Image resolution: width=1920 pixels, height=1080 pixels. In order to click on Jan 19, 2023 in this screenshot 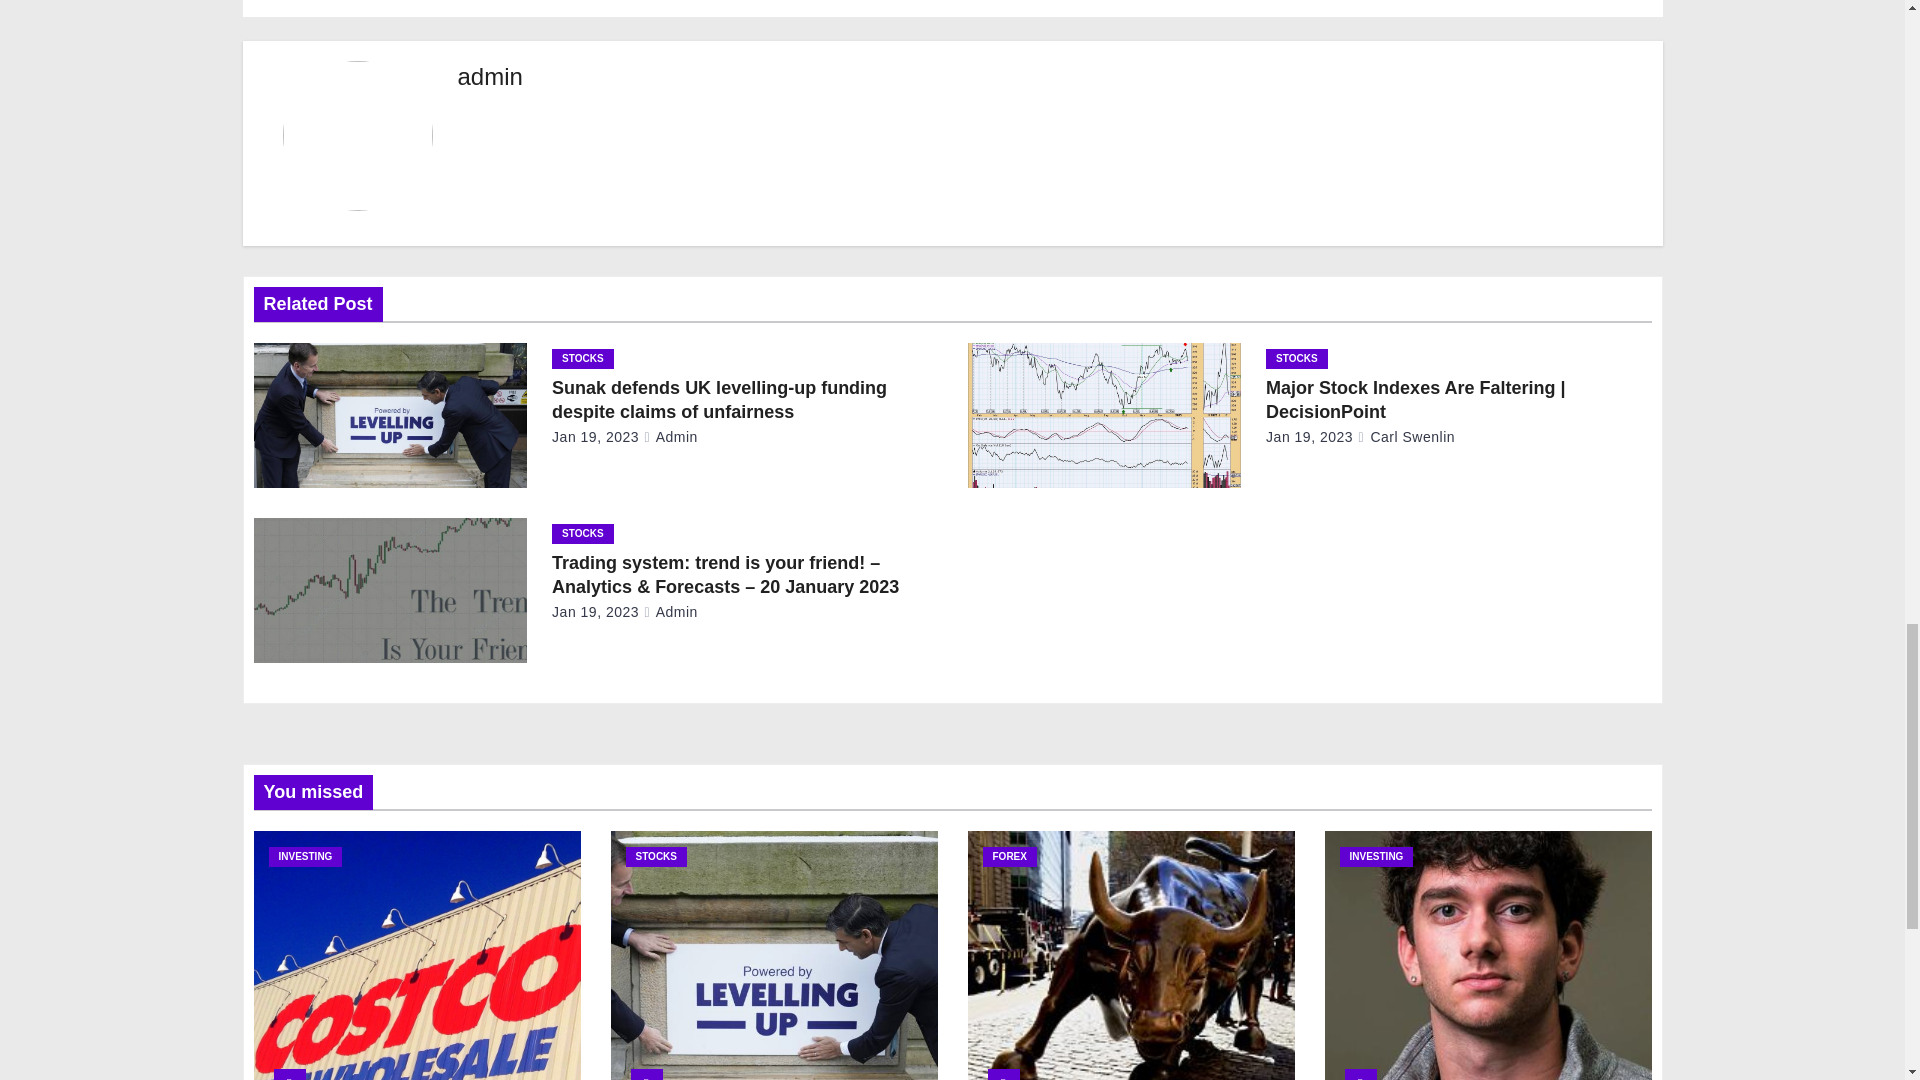, I will do `click(596, 436)`.